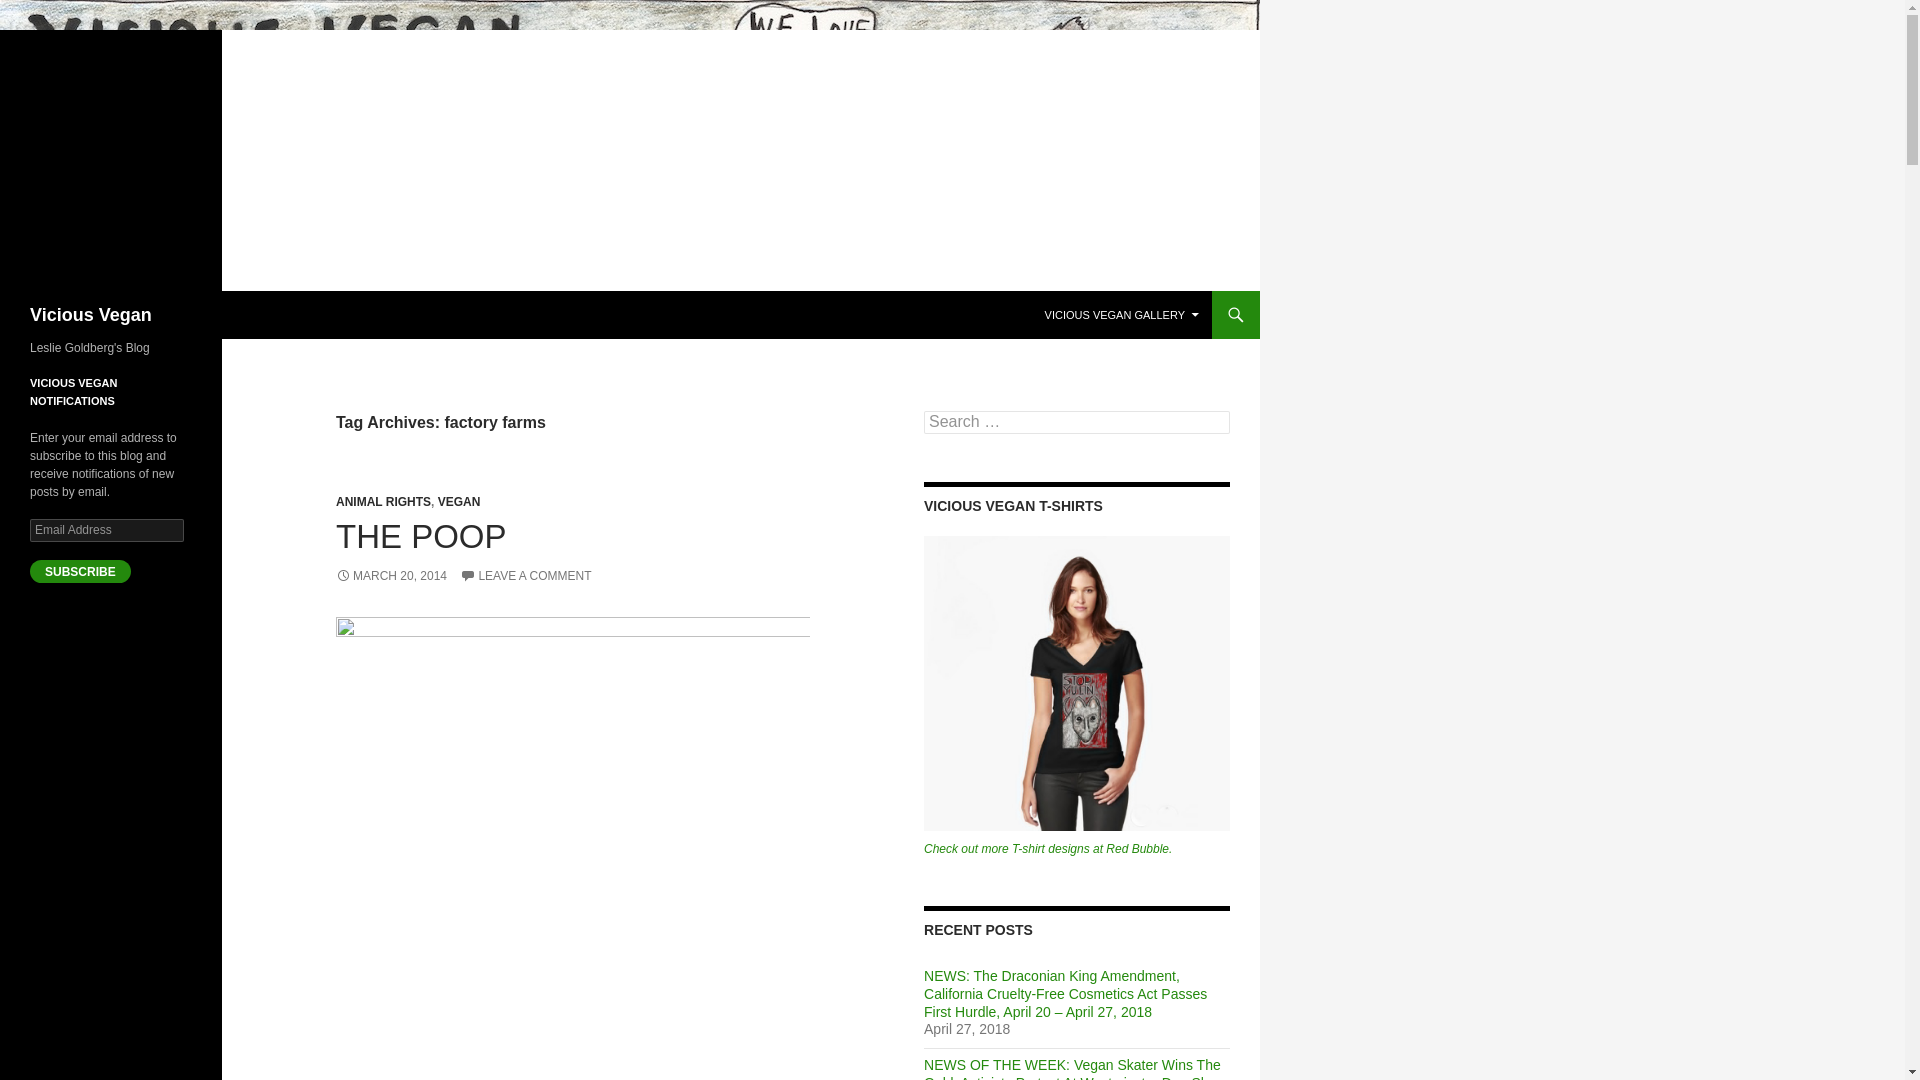 The width and height of the screenshot is (1920, 1080). What do you see at coordinates (383, 501) in the screenshot?
I see `ANIMAL RIGHTS` at bounding box center [383, 501].